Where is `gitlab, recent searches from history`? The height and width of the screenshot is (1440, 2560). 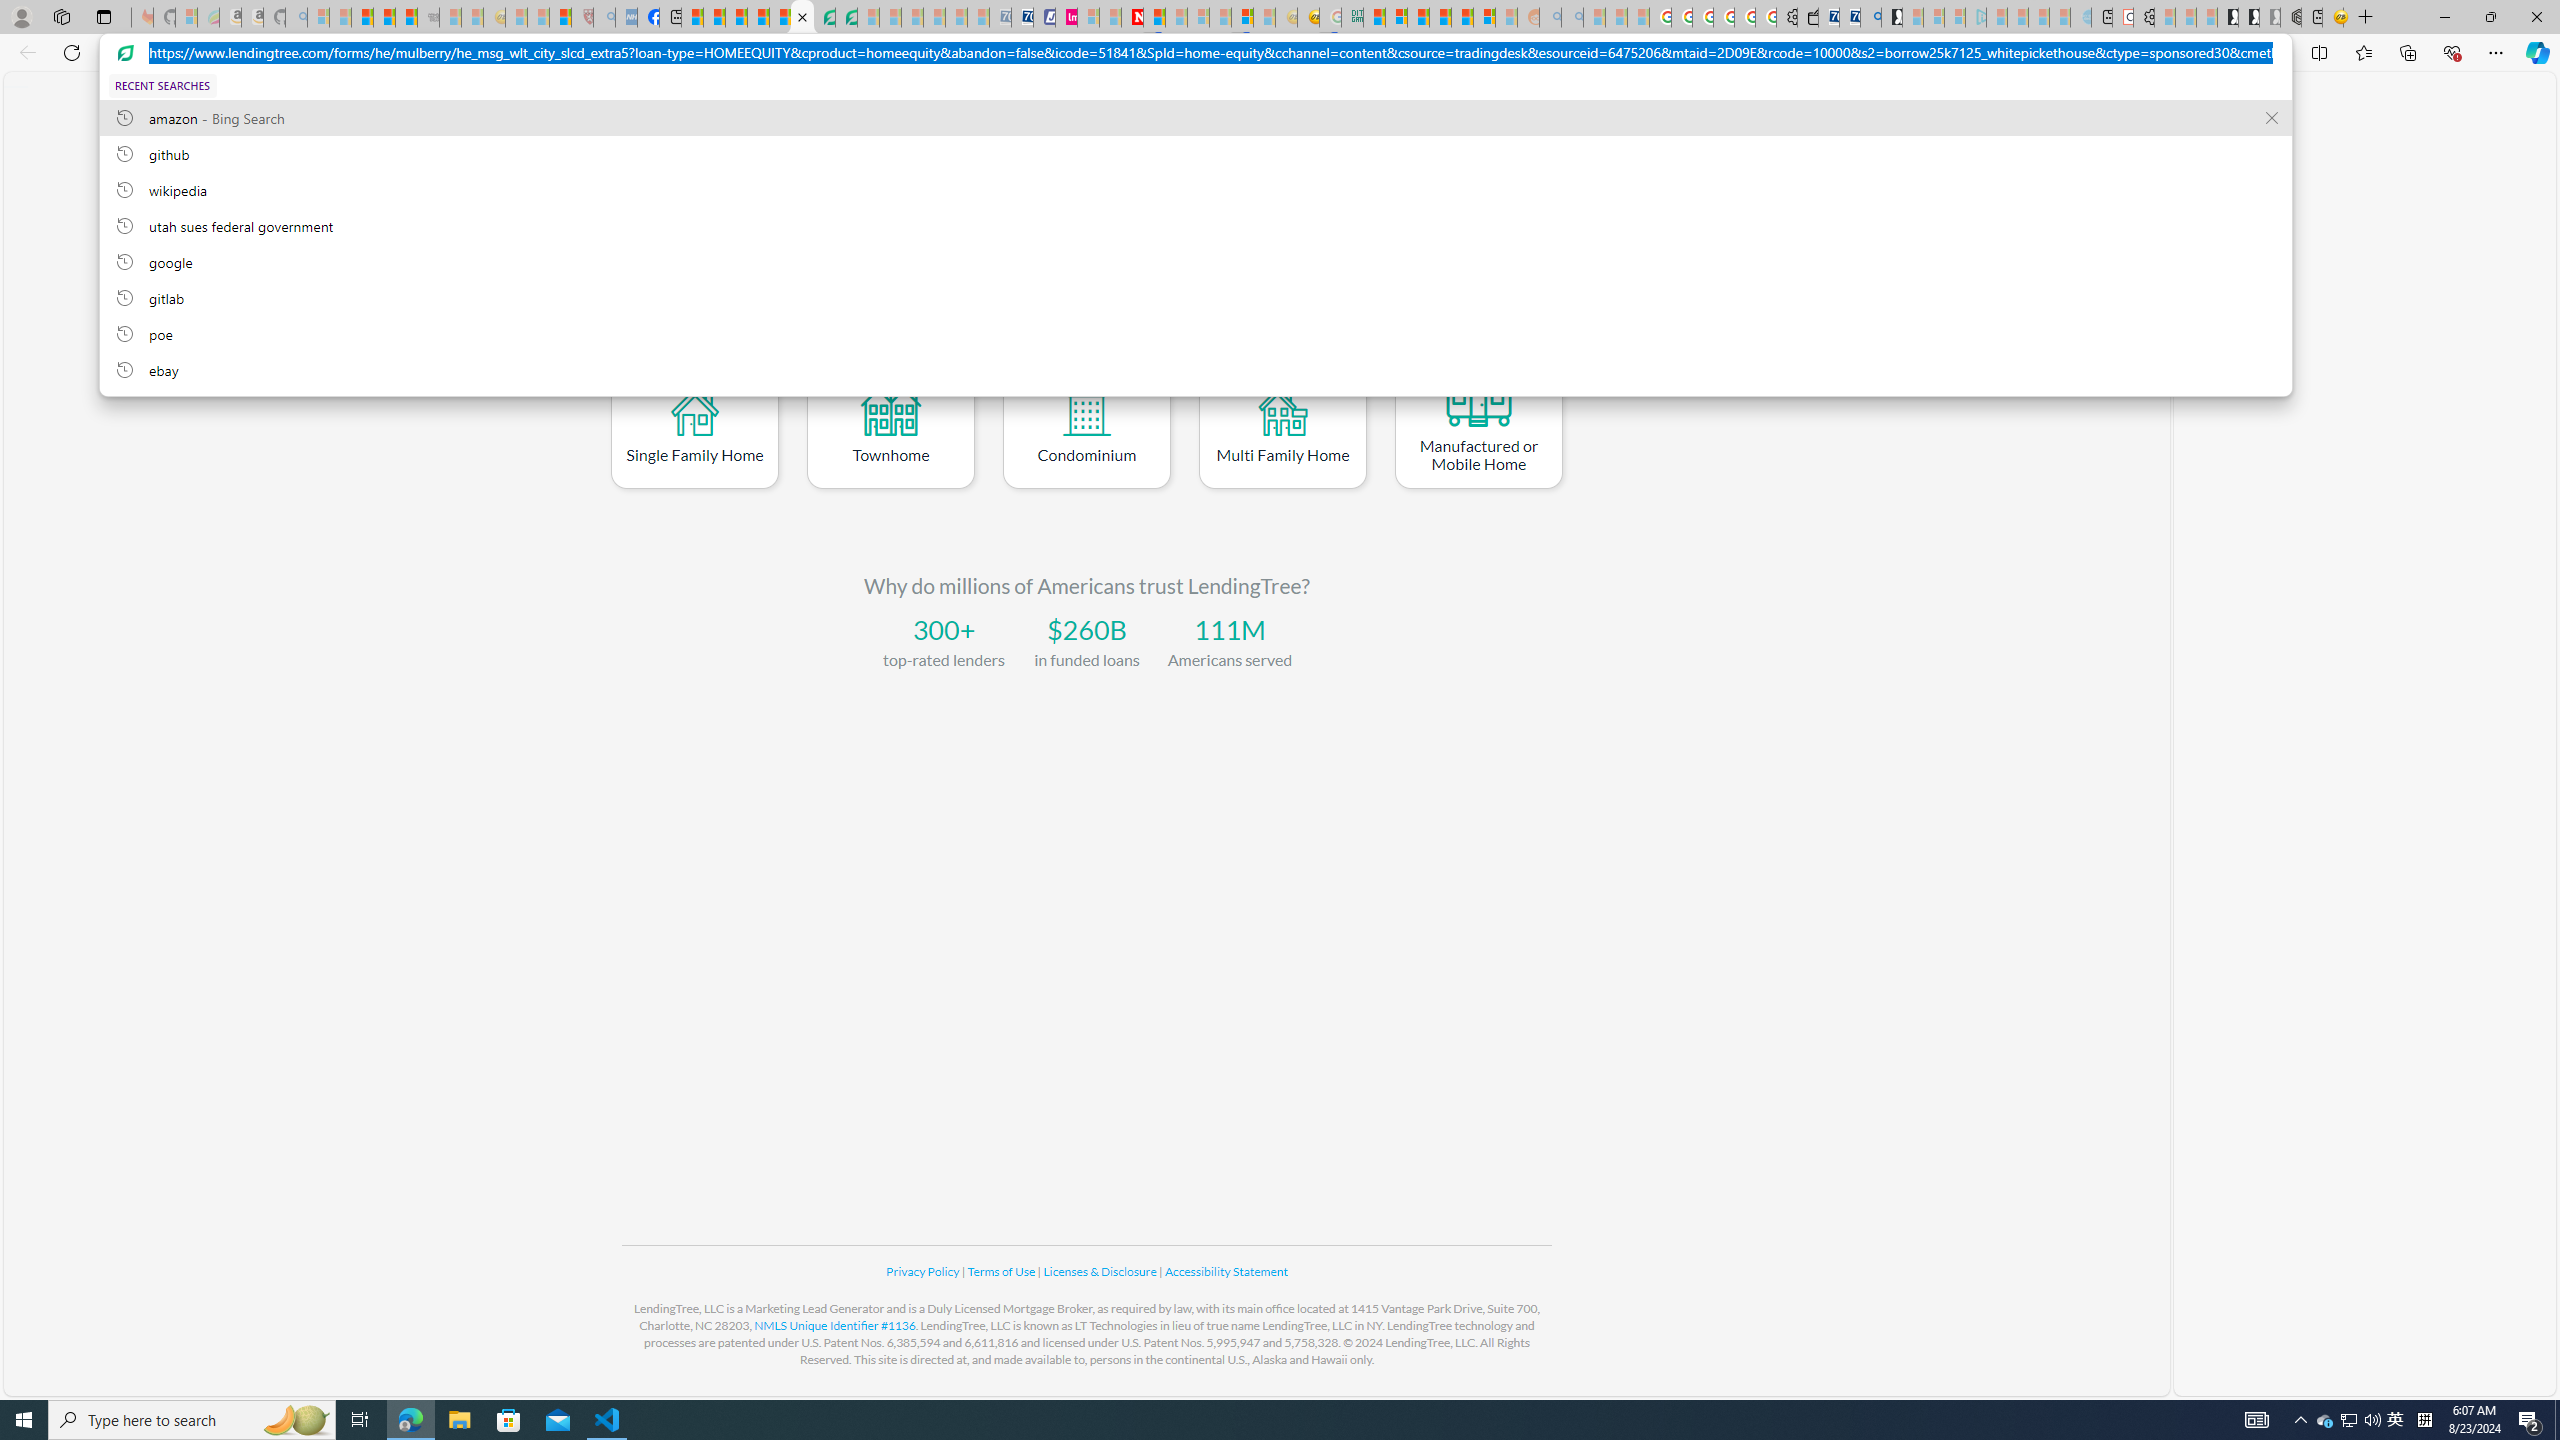
gitlab, recent searches from history is located at coordinates (1195, 297).